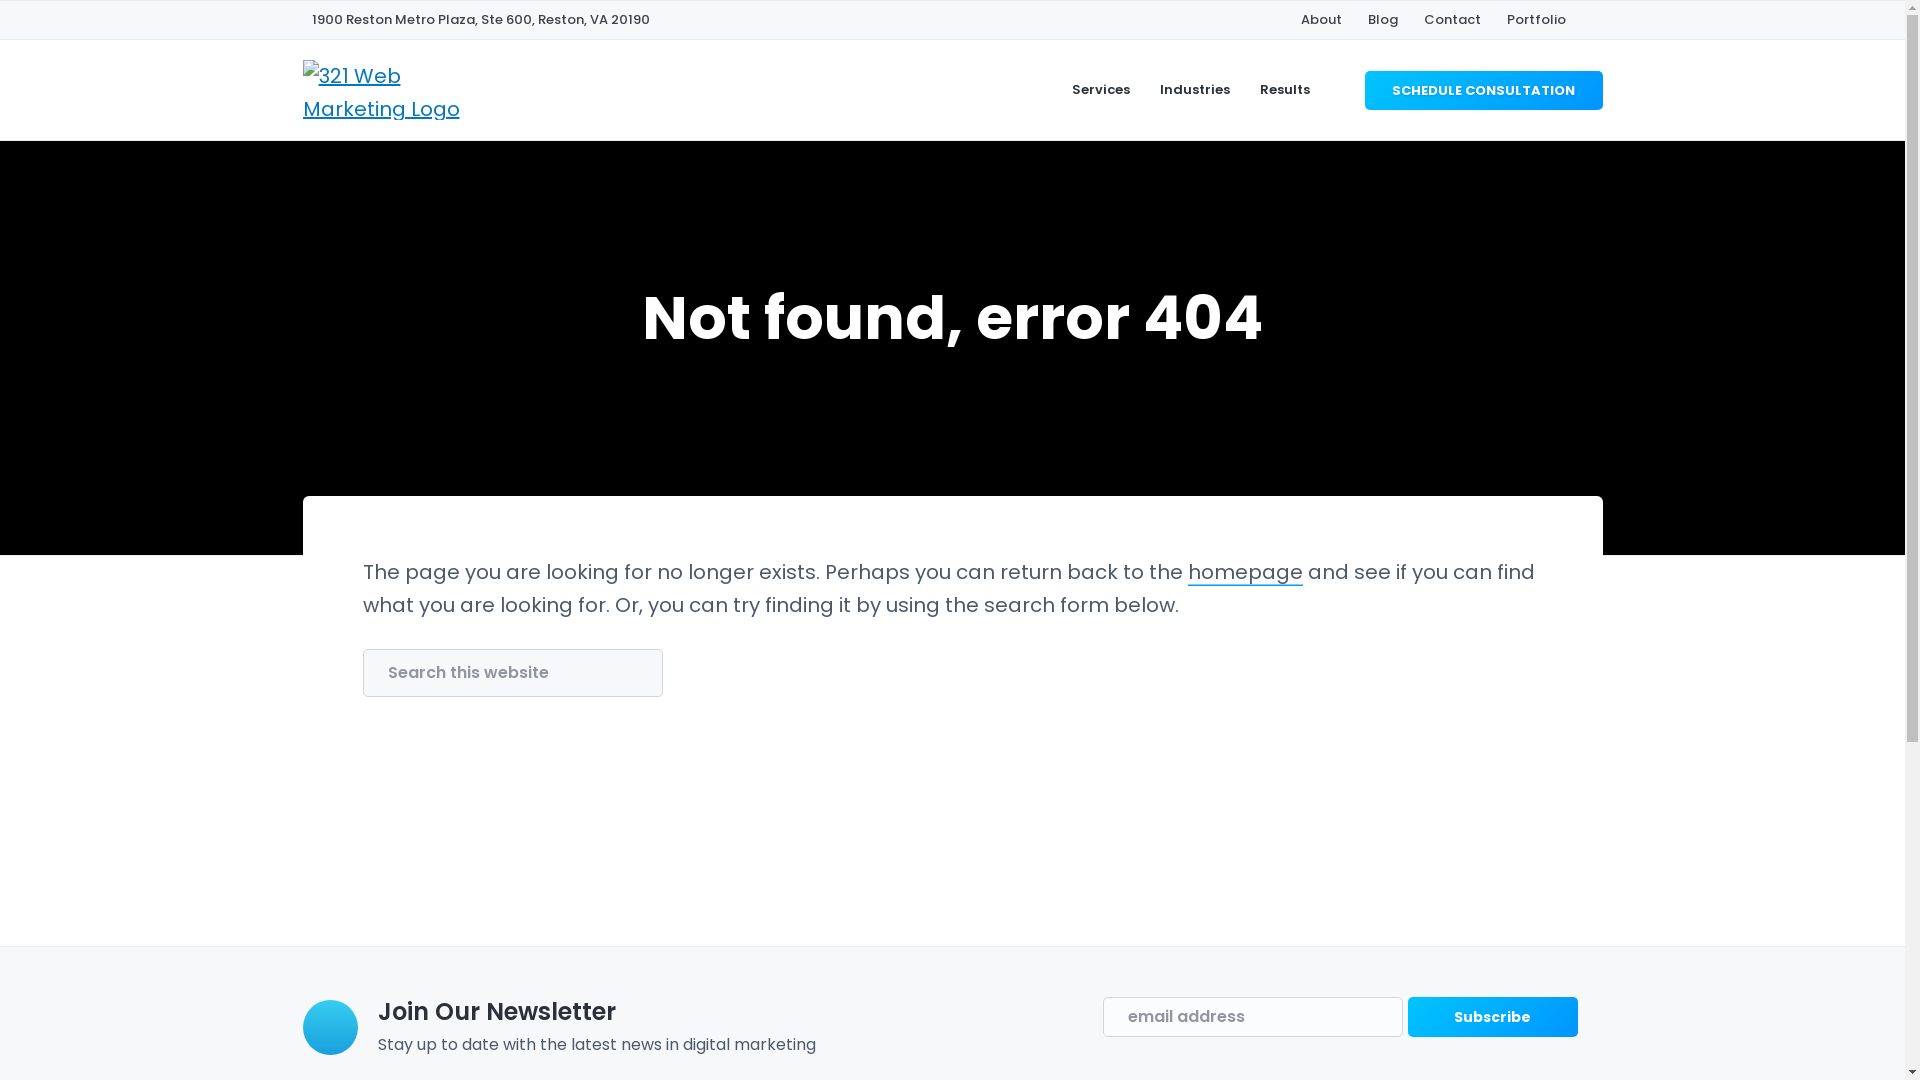  I want to click on Subscribe, so click(1493, 1017).